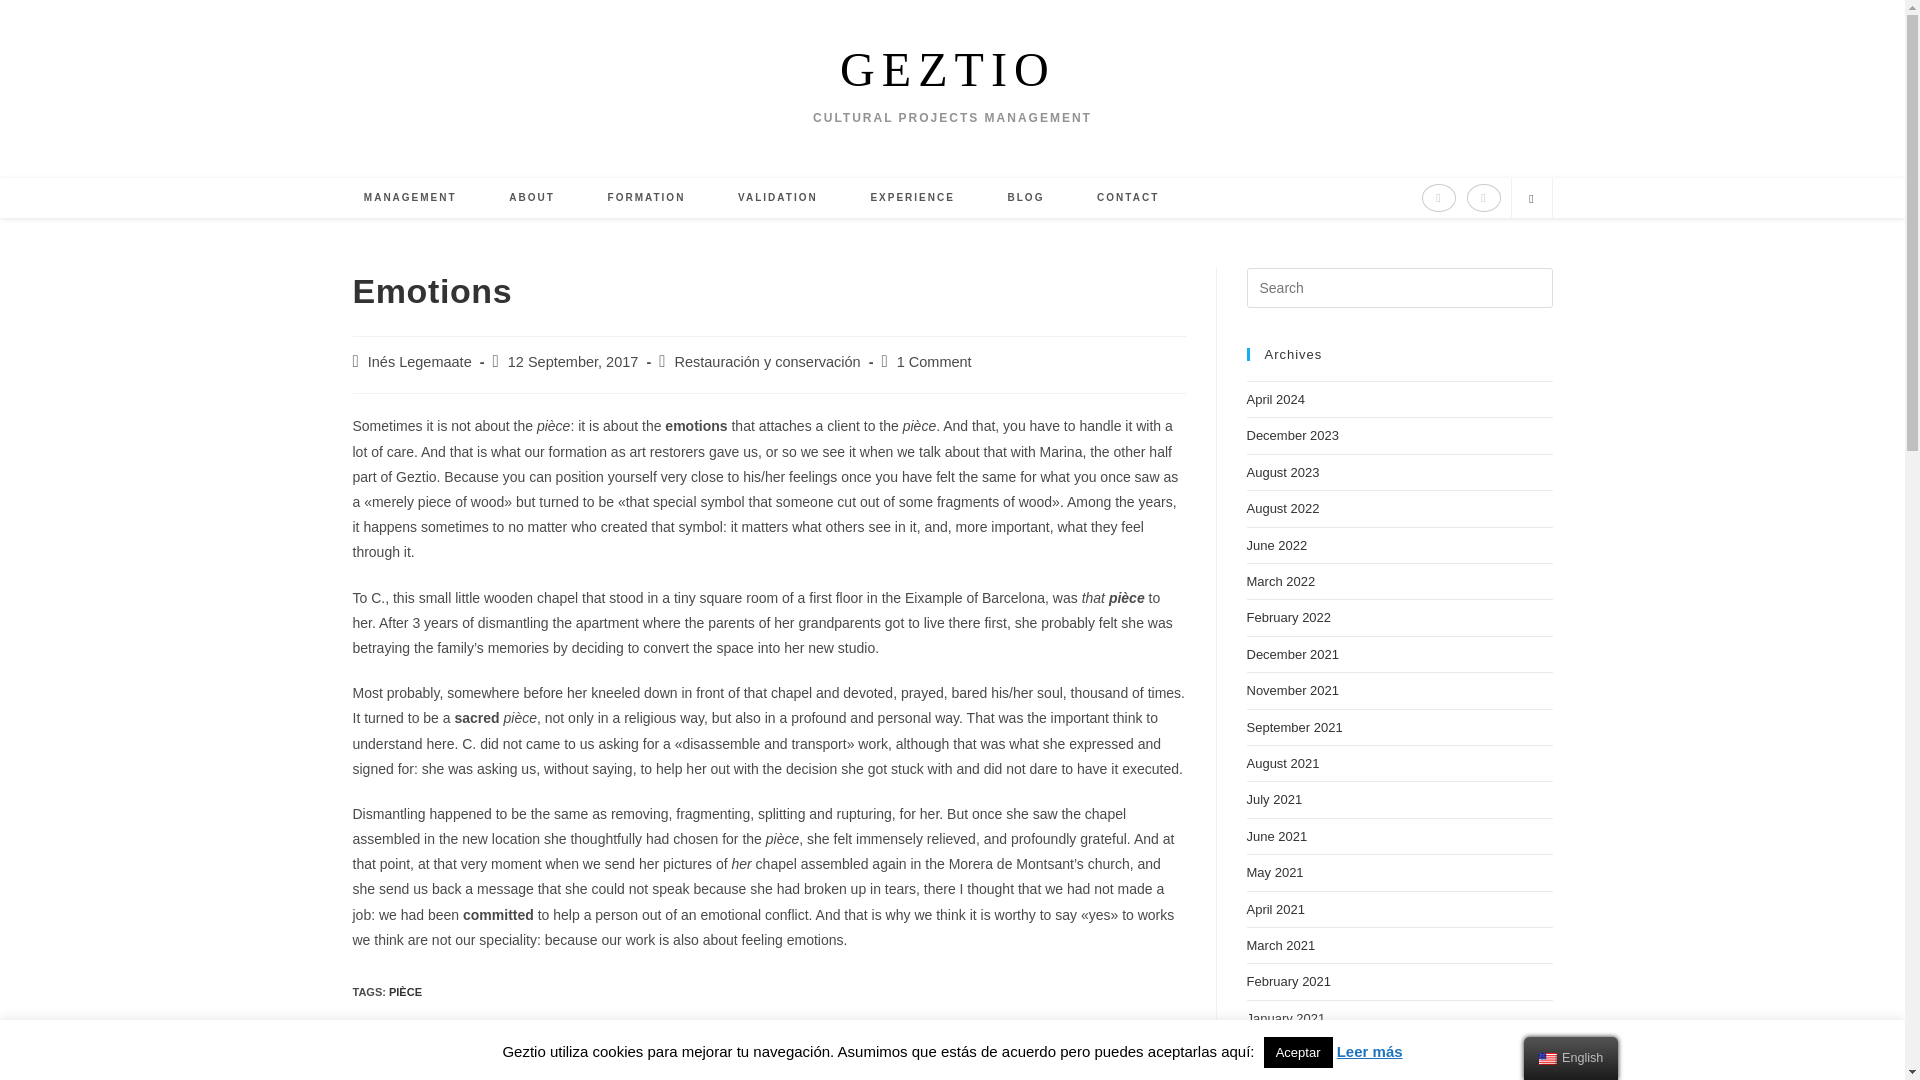 The width and height of the screenshot is (1920, 1080). Describe the element at coordinates (778, 198) in the screenshot. I see `VALIDATION` at that location.